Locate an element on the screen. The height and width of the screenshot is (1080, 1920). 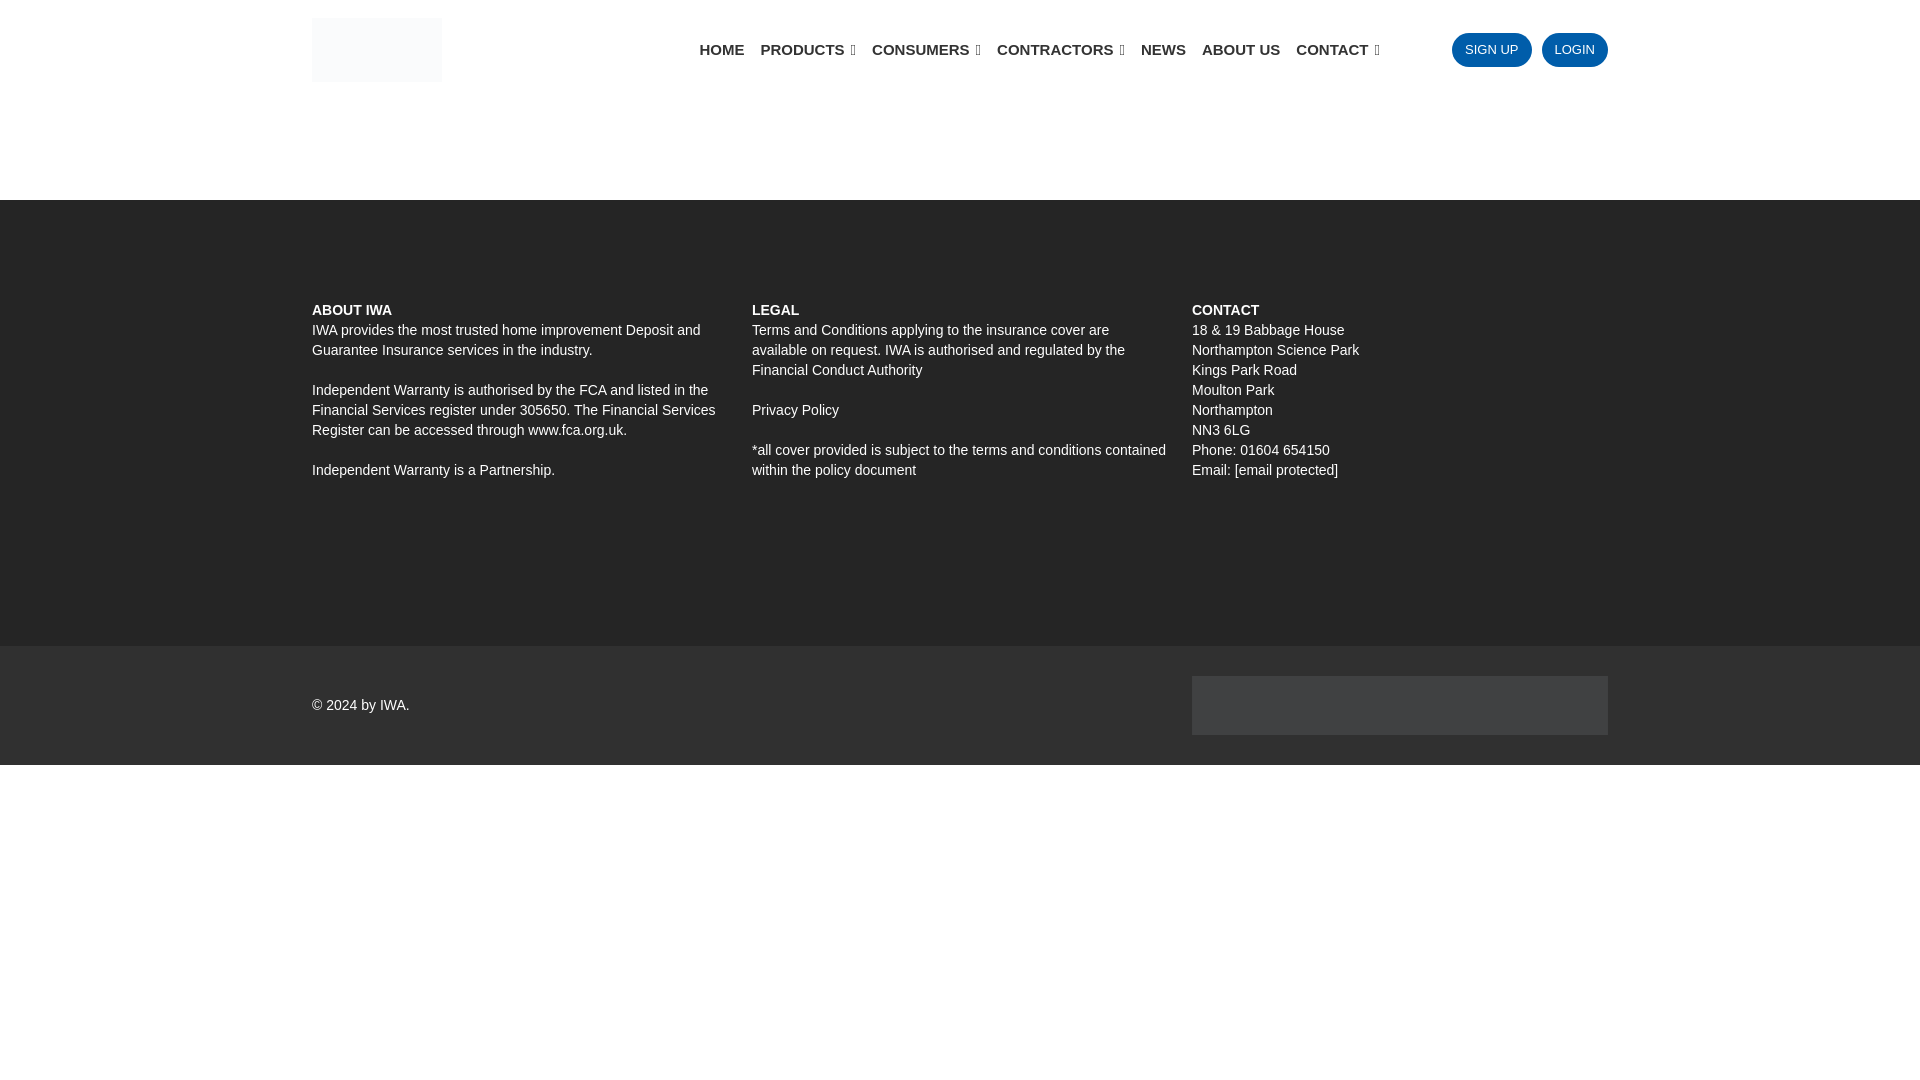
PRODUCTS is located at coordinates (808, 50).